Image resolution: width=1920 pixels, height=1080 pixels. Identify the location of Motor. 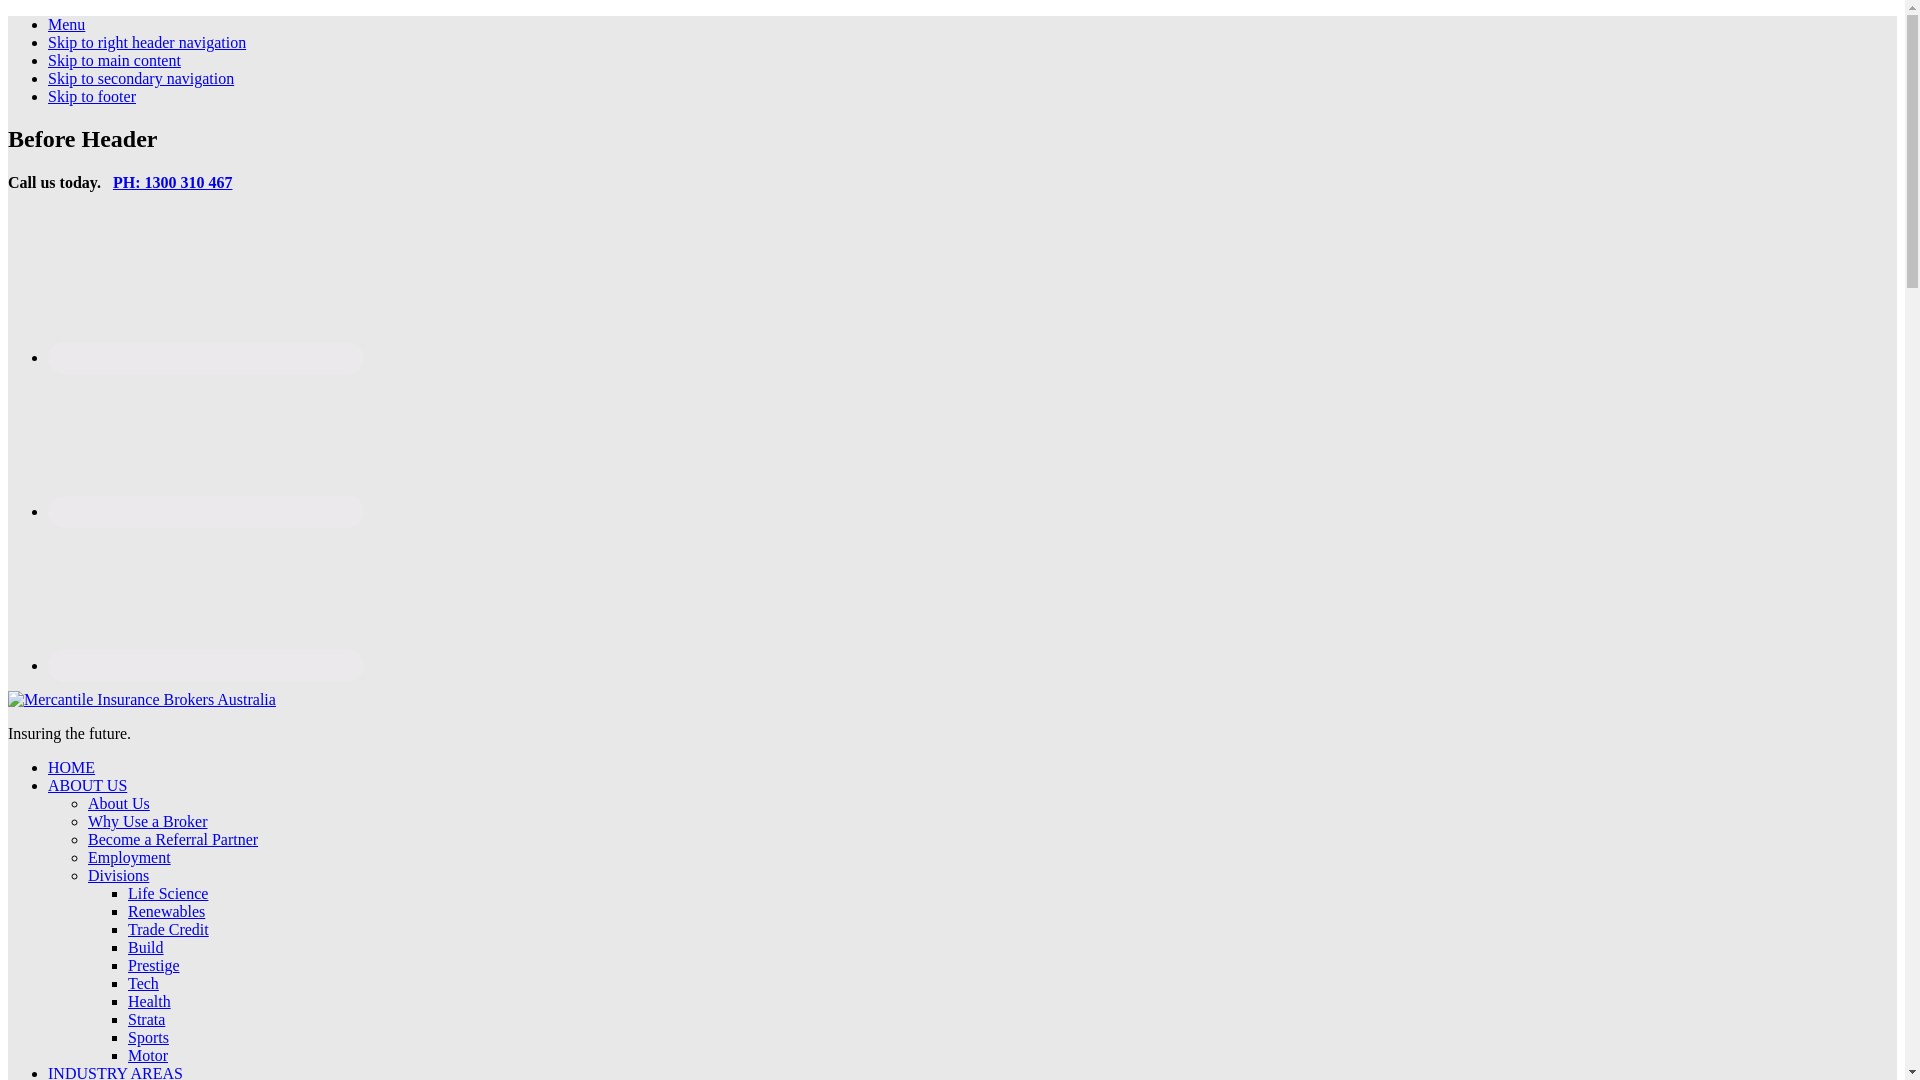
(148, 1056).